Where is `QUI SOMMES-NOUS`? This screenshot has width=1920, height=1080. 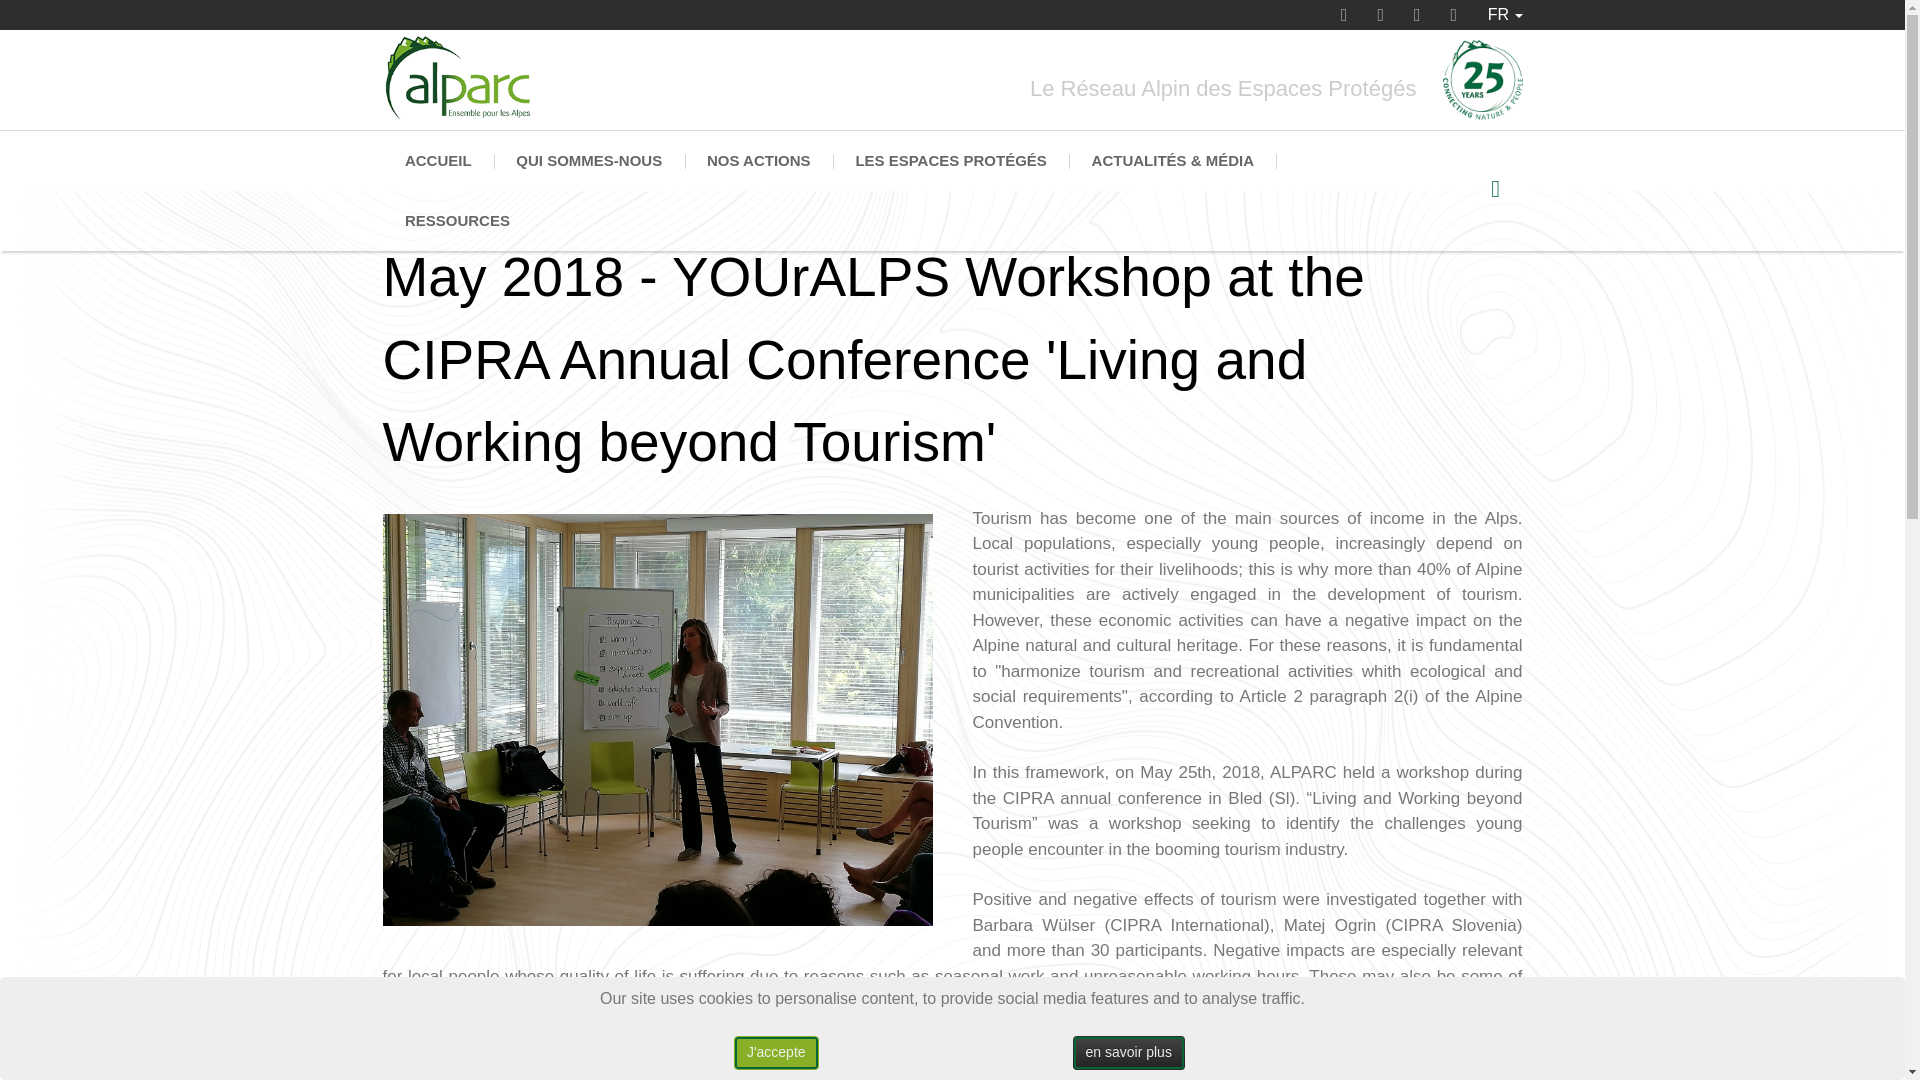
QUI SOMMES-NOUS is located at coordinates (589, 160).